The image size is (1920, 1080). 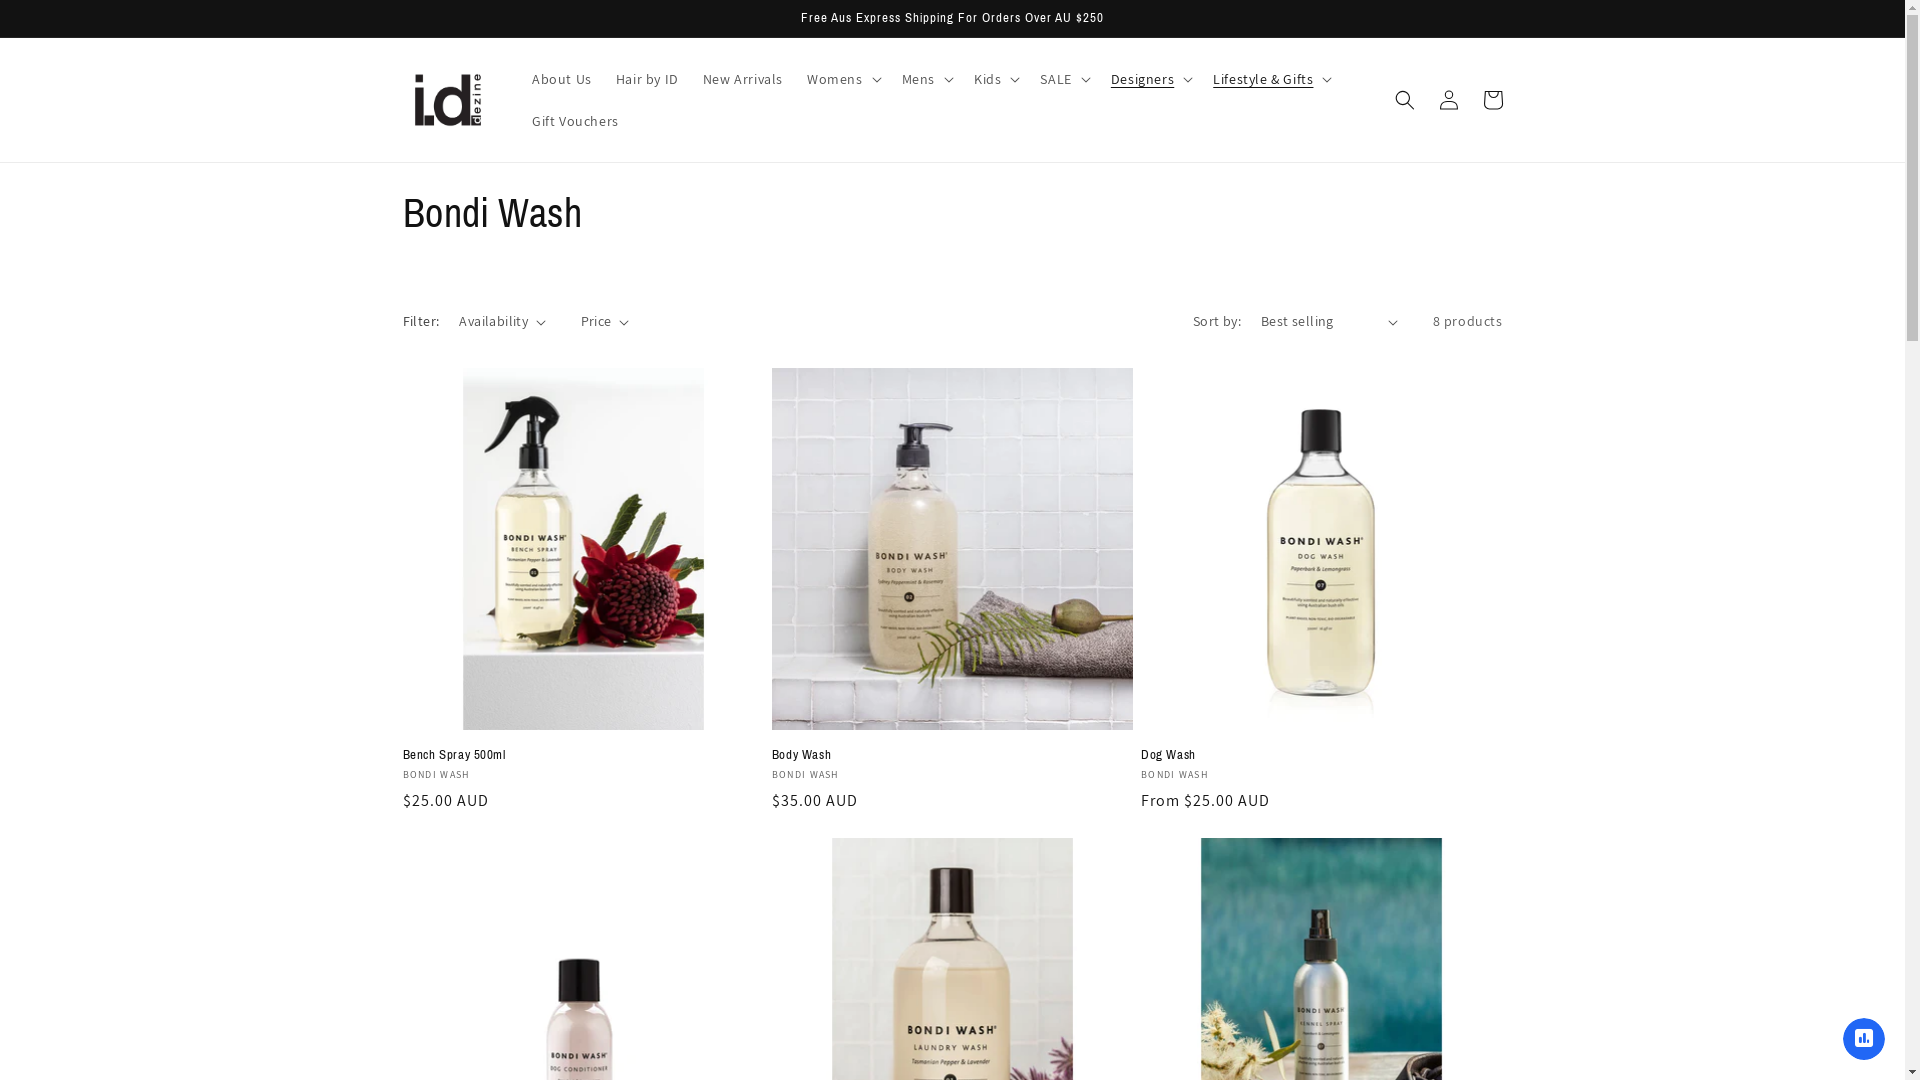 What do you see at coordinates (582, 756) in the screenshot?
I see `Bench Spray 500ml` at bounding box center [582, 756].